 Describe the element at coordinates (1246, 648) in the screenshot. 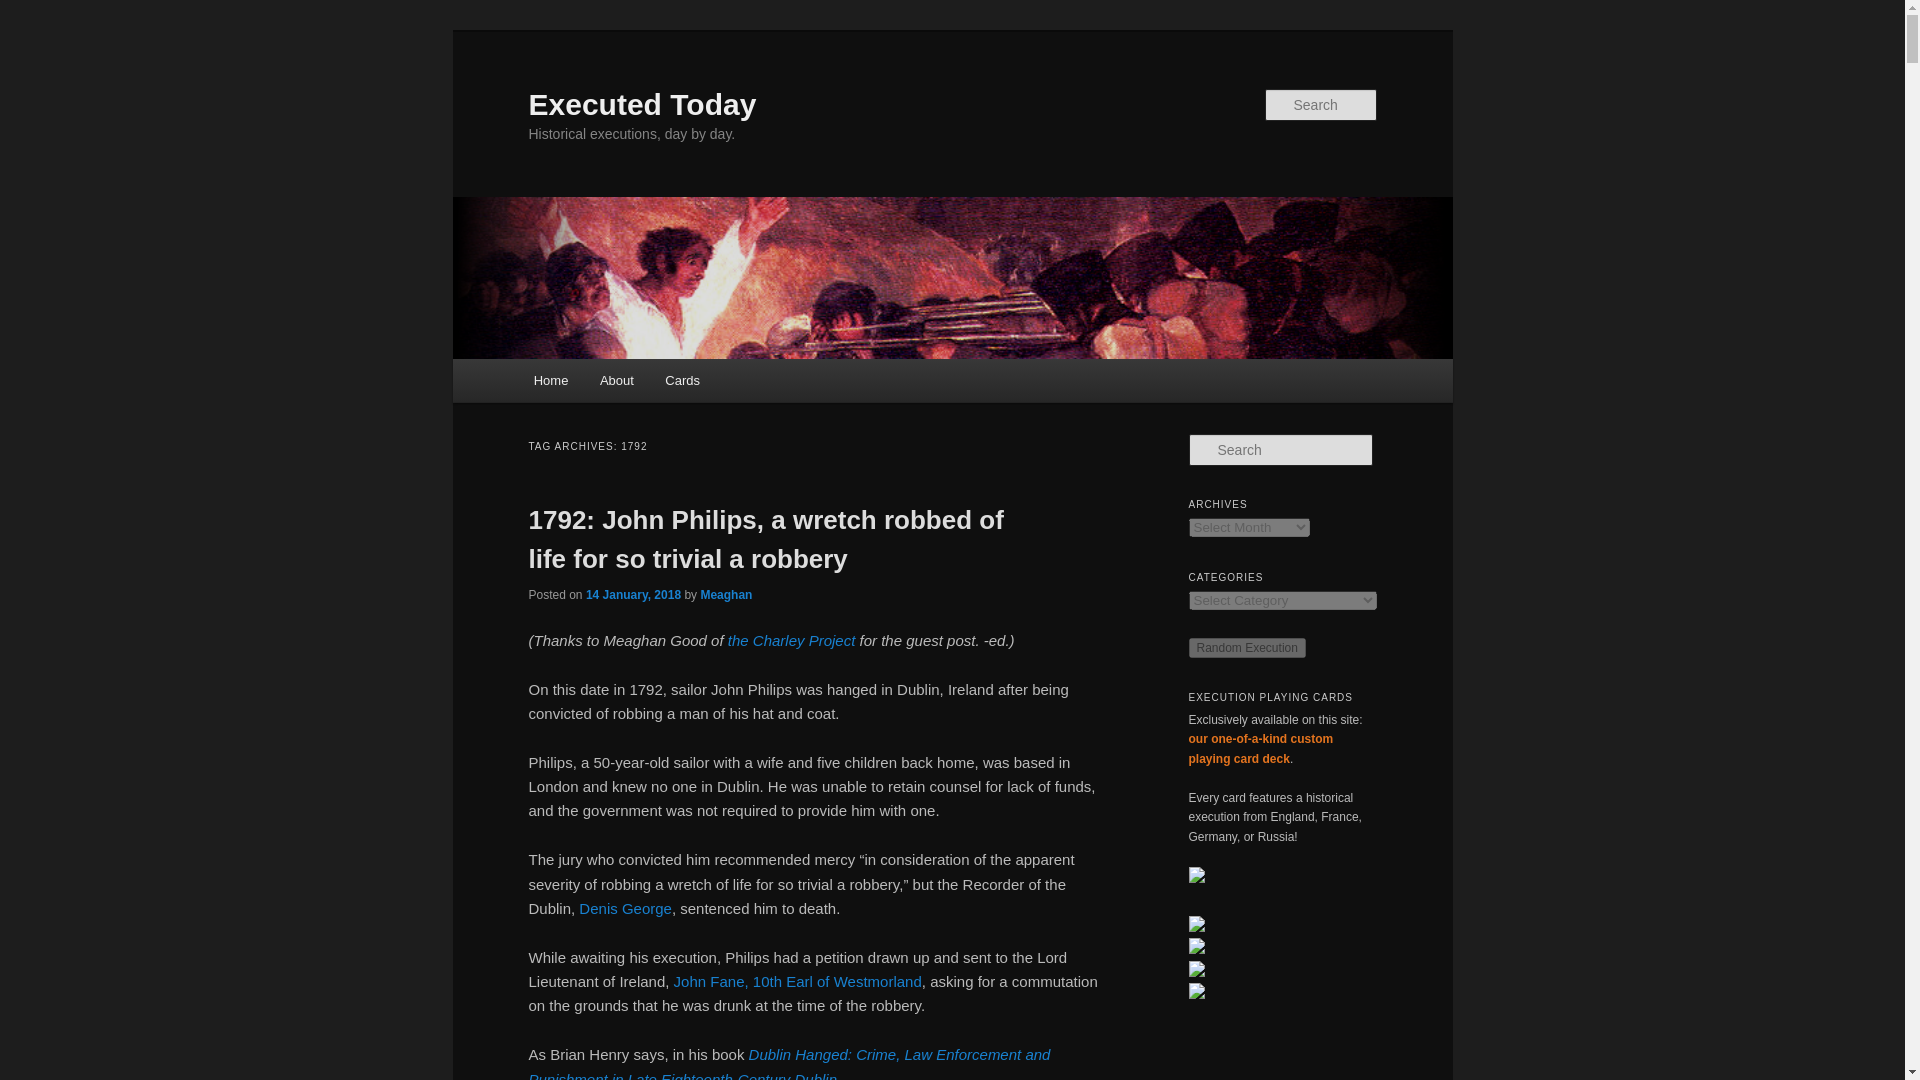

I see `Random Execution` at that location.